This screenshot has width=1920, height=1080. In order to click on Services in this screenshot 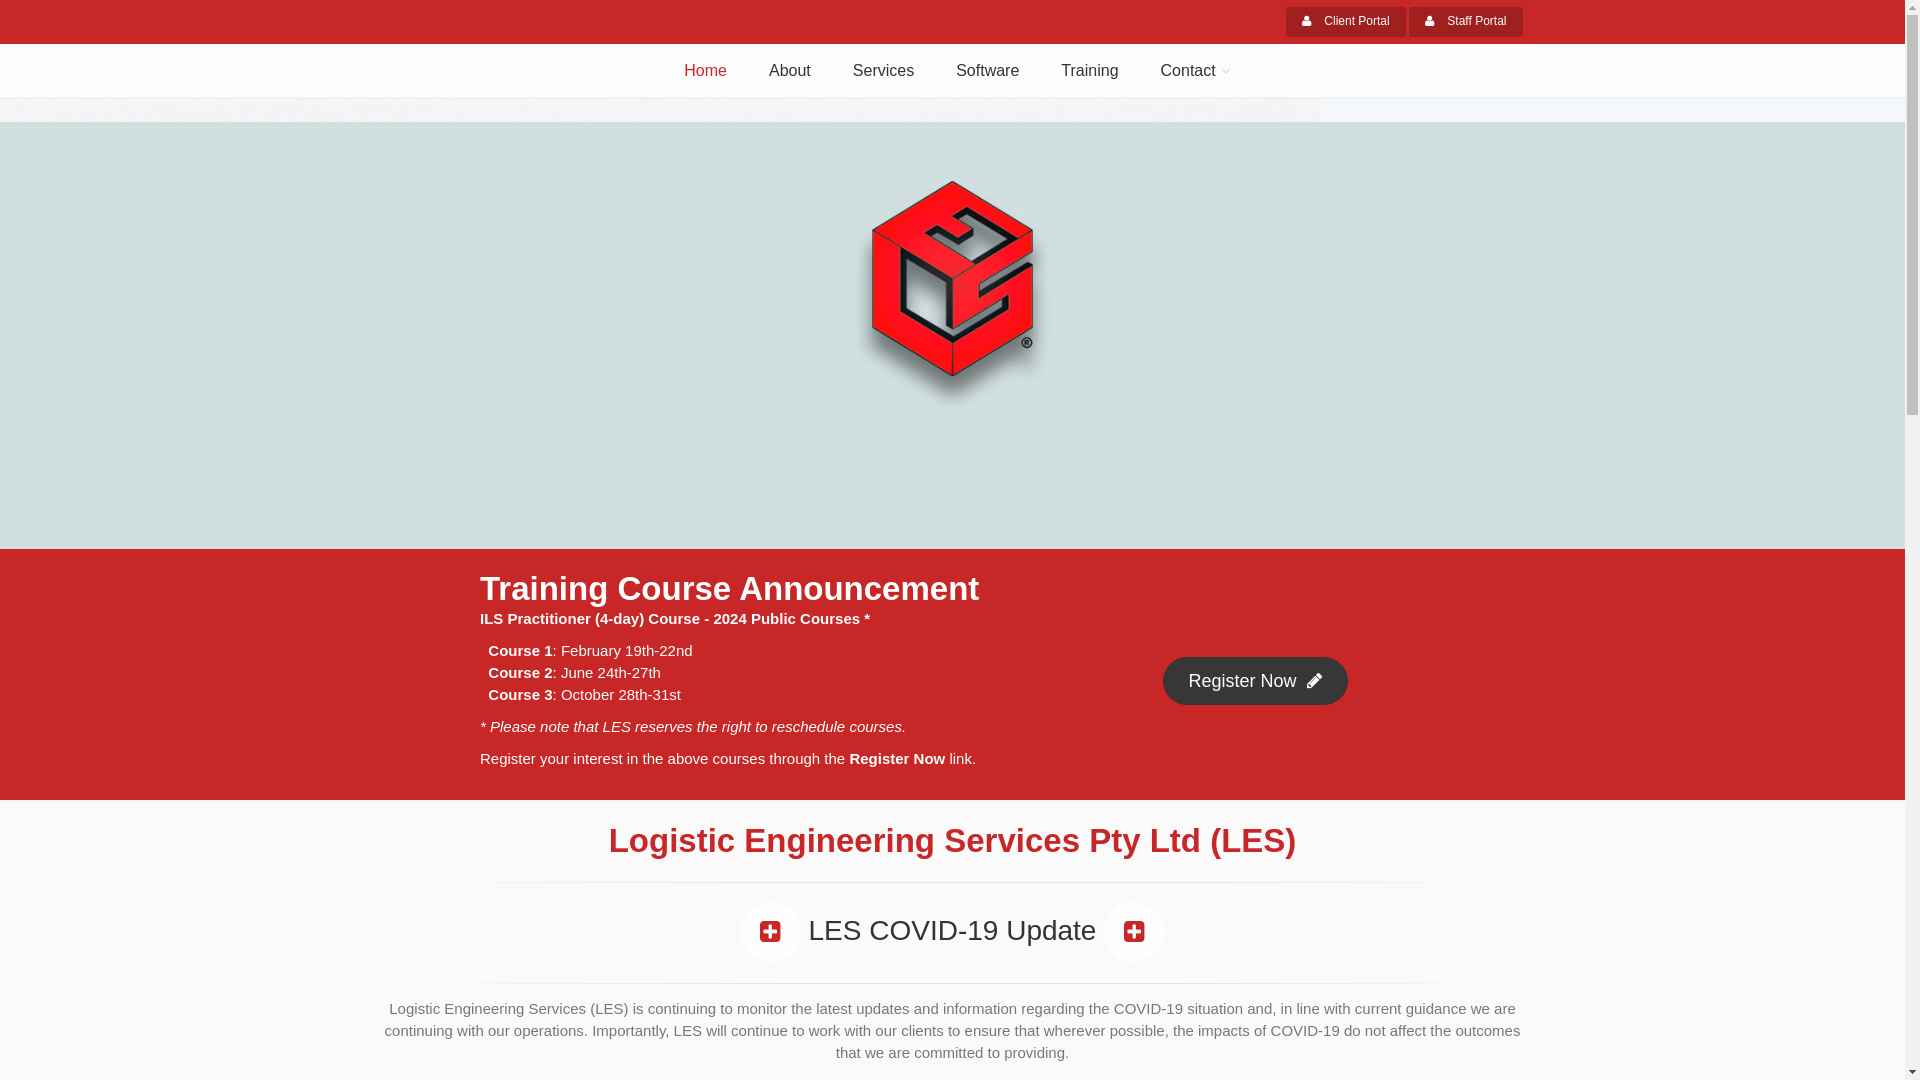, I will do `click(884, 71)`.